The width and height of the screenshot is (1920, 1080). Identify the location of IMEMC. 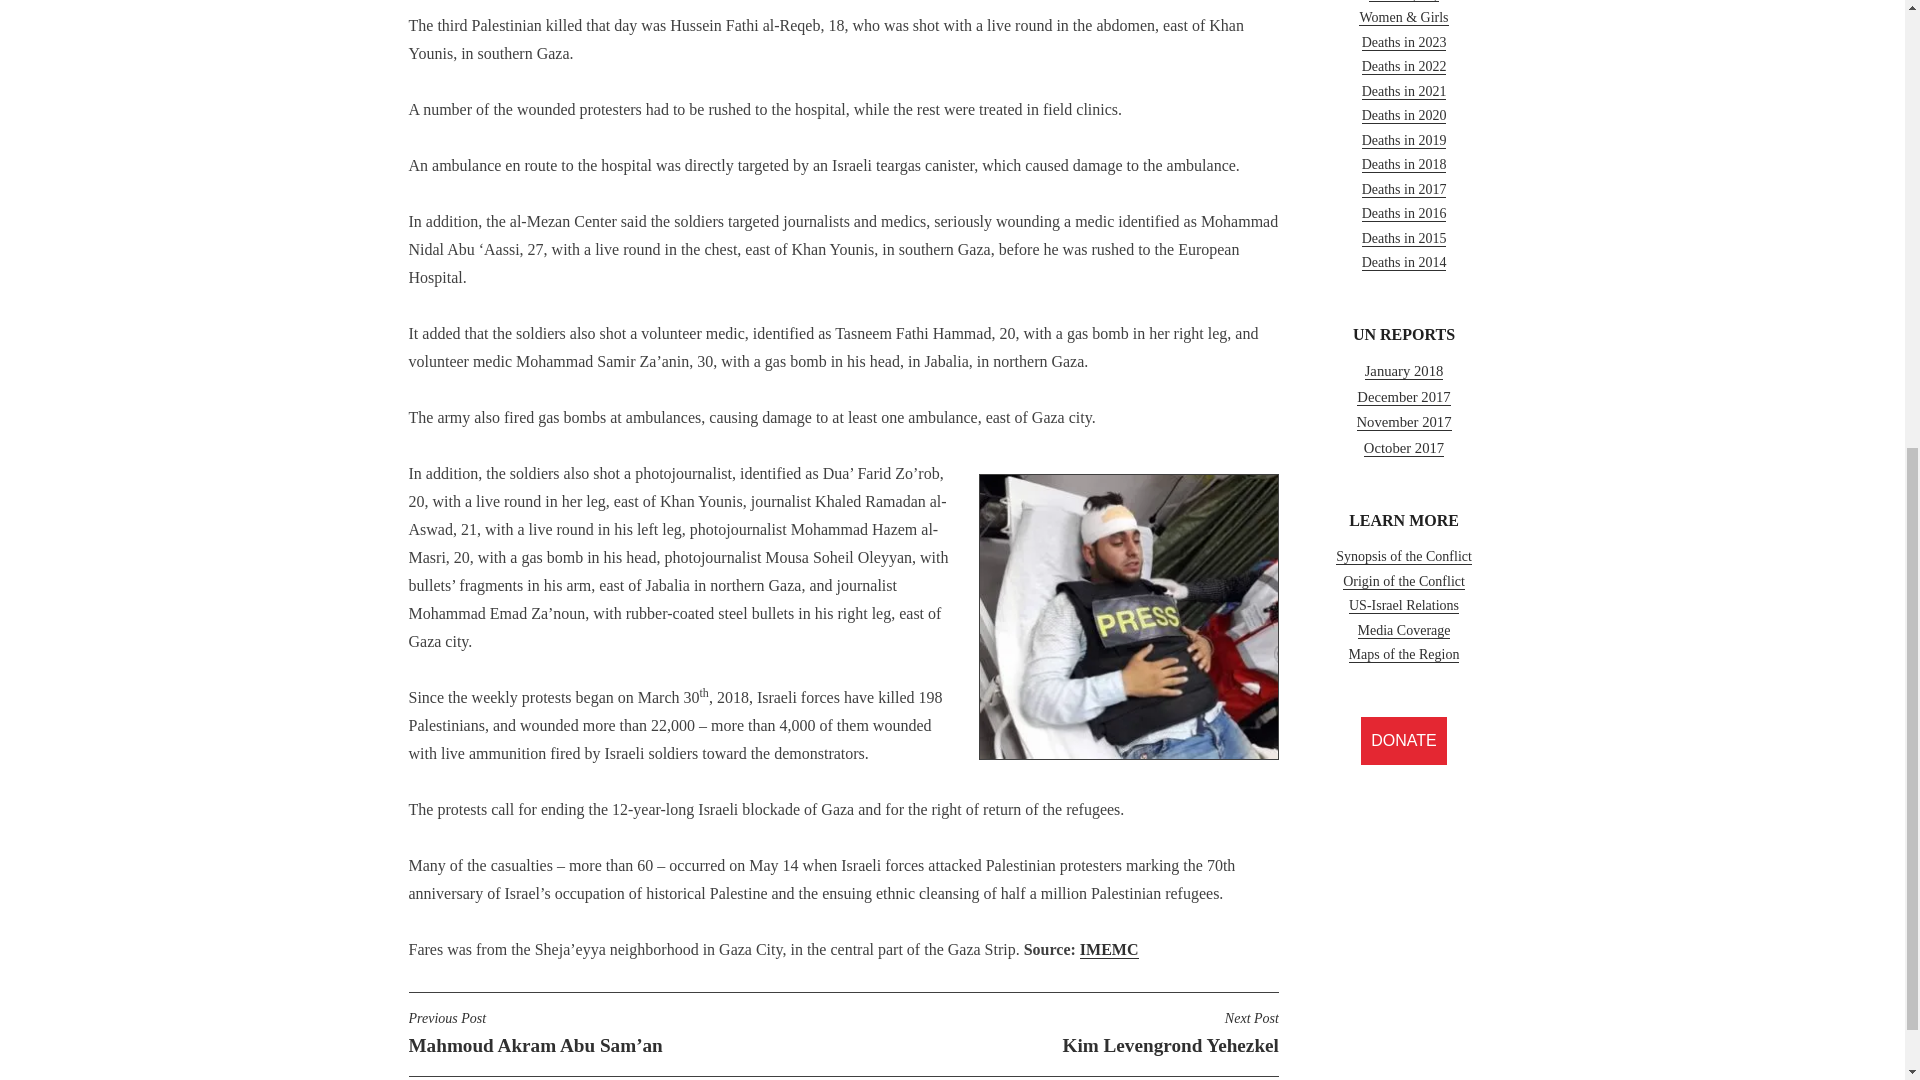
(1108, 950).